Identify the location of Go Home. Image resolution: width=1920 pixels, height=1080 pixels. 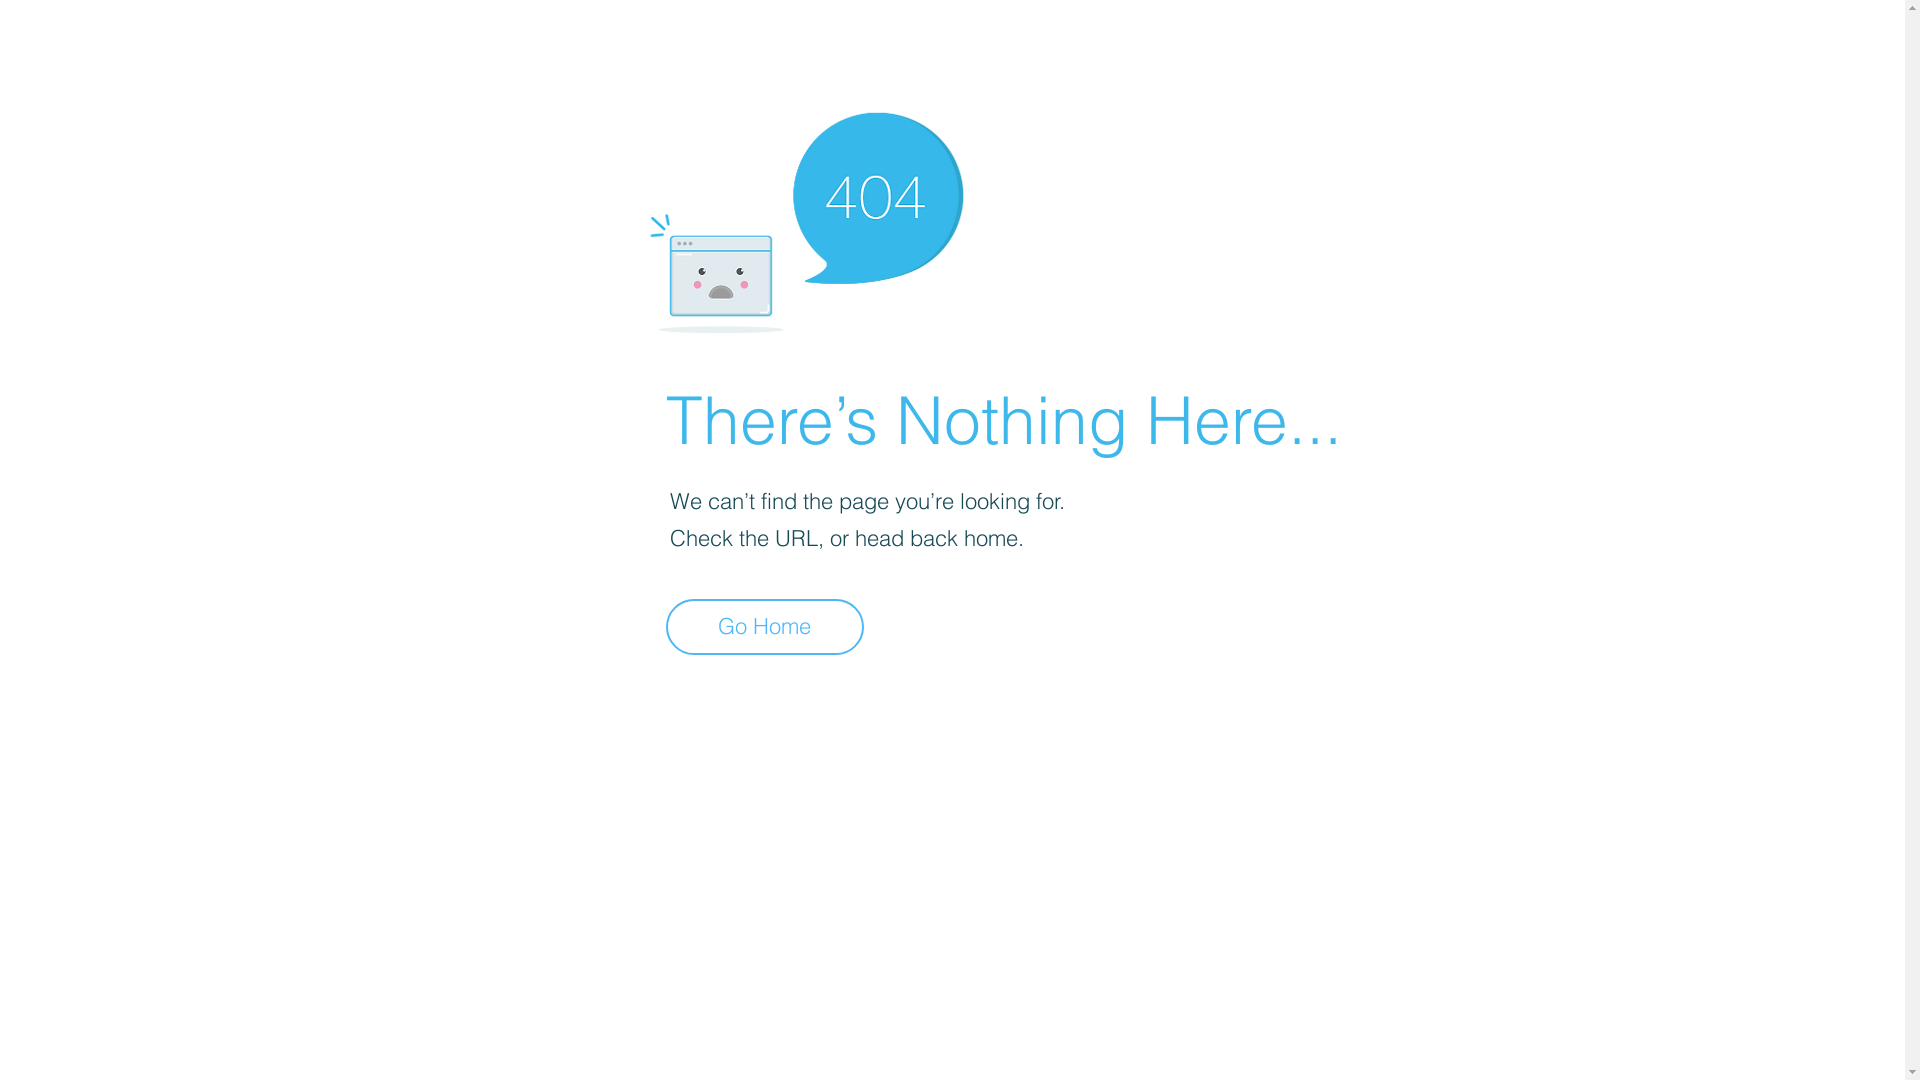
(765, 627).